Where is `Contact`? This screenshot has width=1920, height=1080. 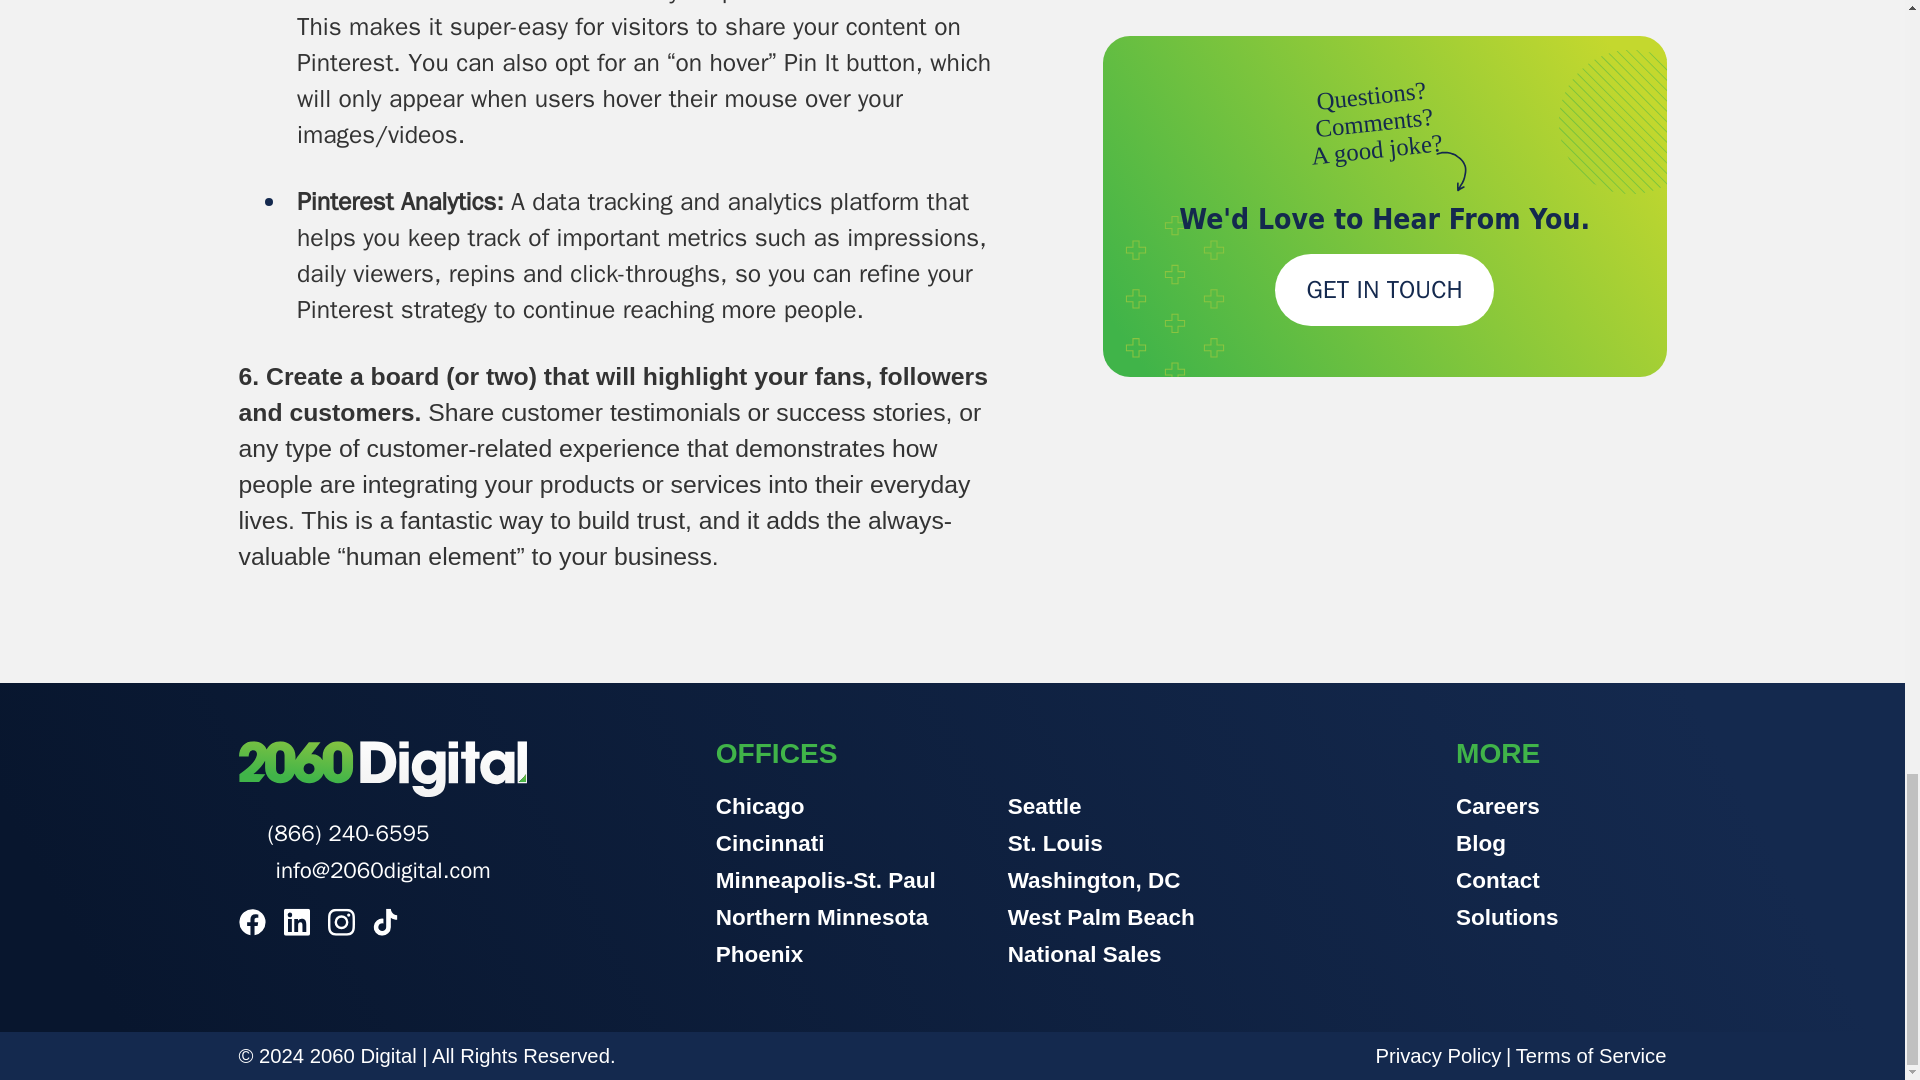
Contact is located at coordinates (1507, 885).